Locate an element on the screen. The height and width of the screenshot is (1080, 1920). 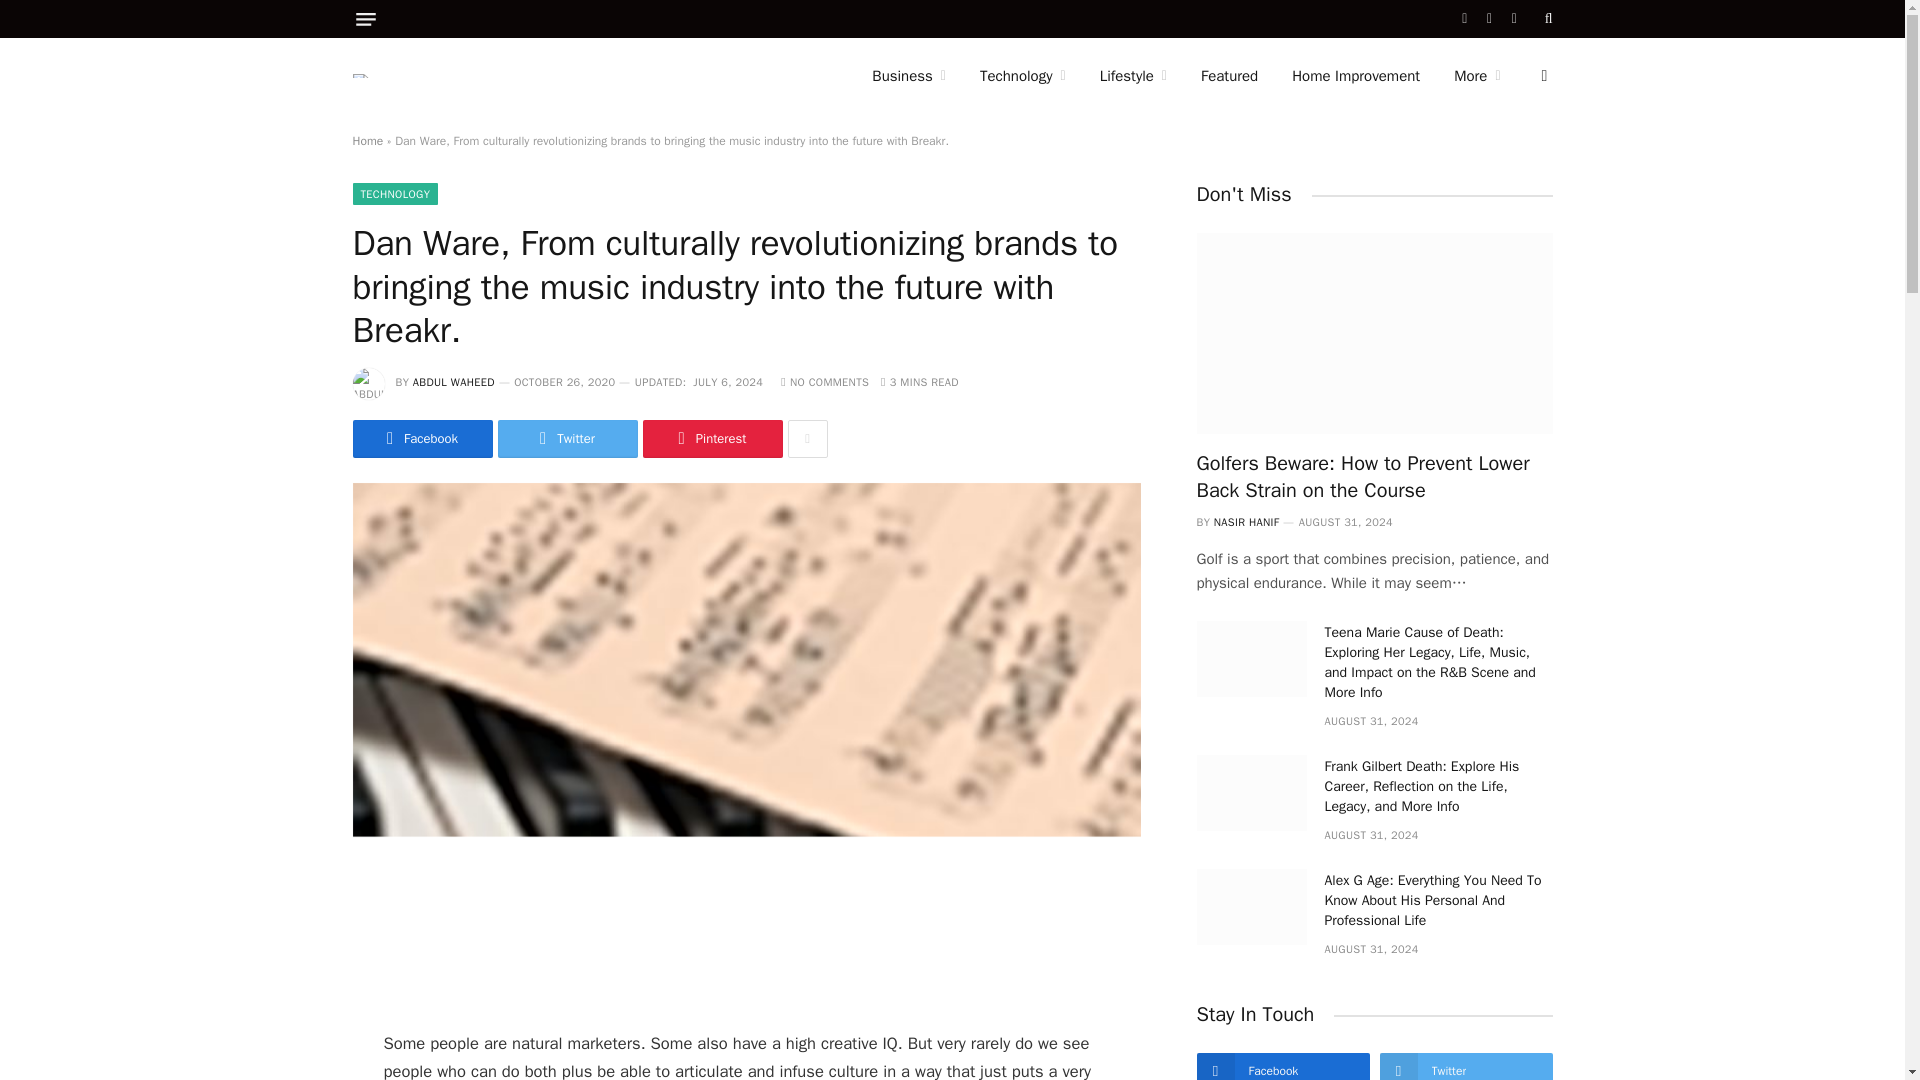
Share on Facebook is located at coordinates (421, 438).